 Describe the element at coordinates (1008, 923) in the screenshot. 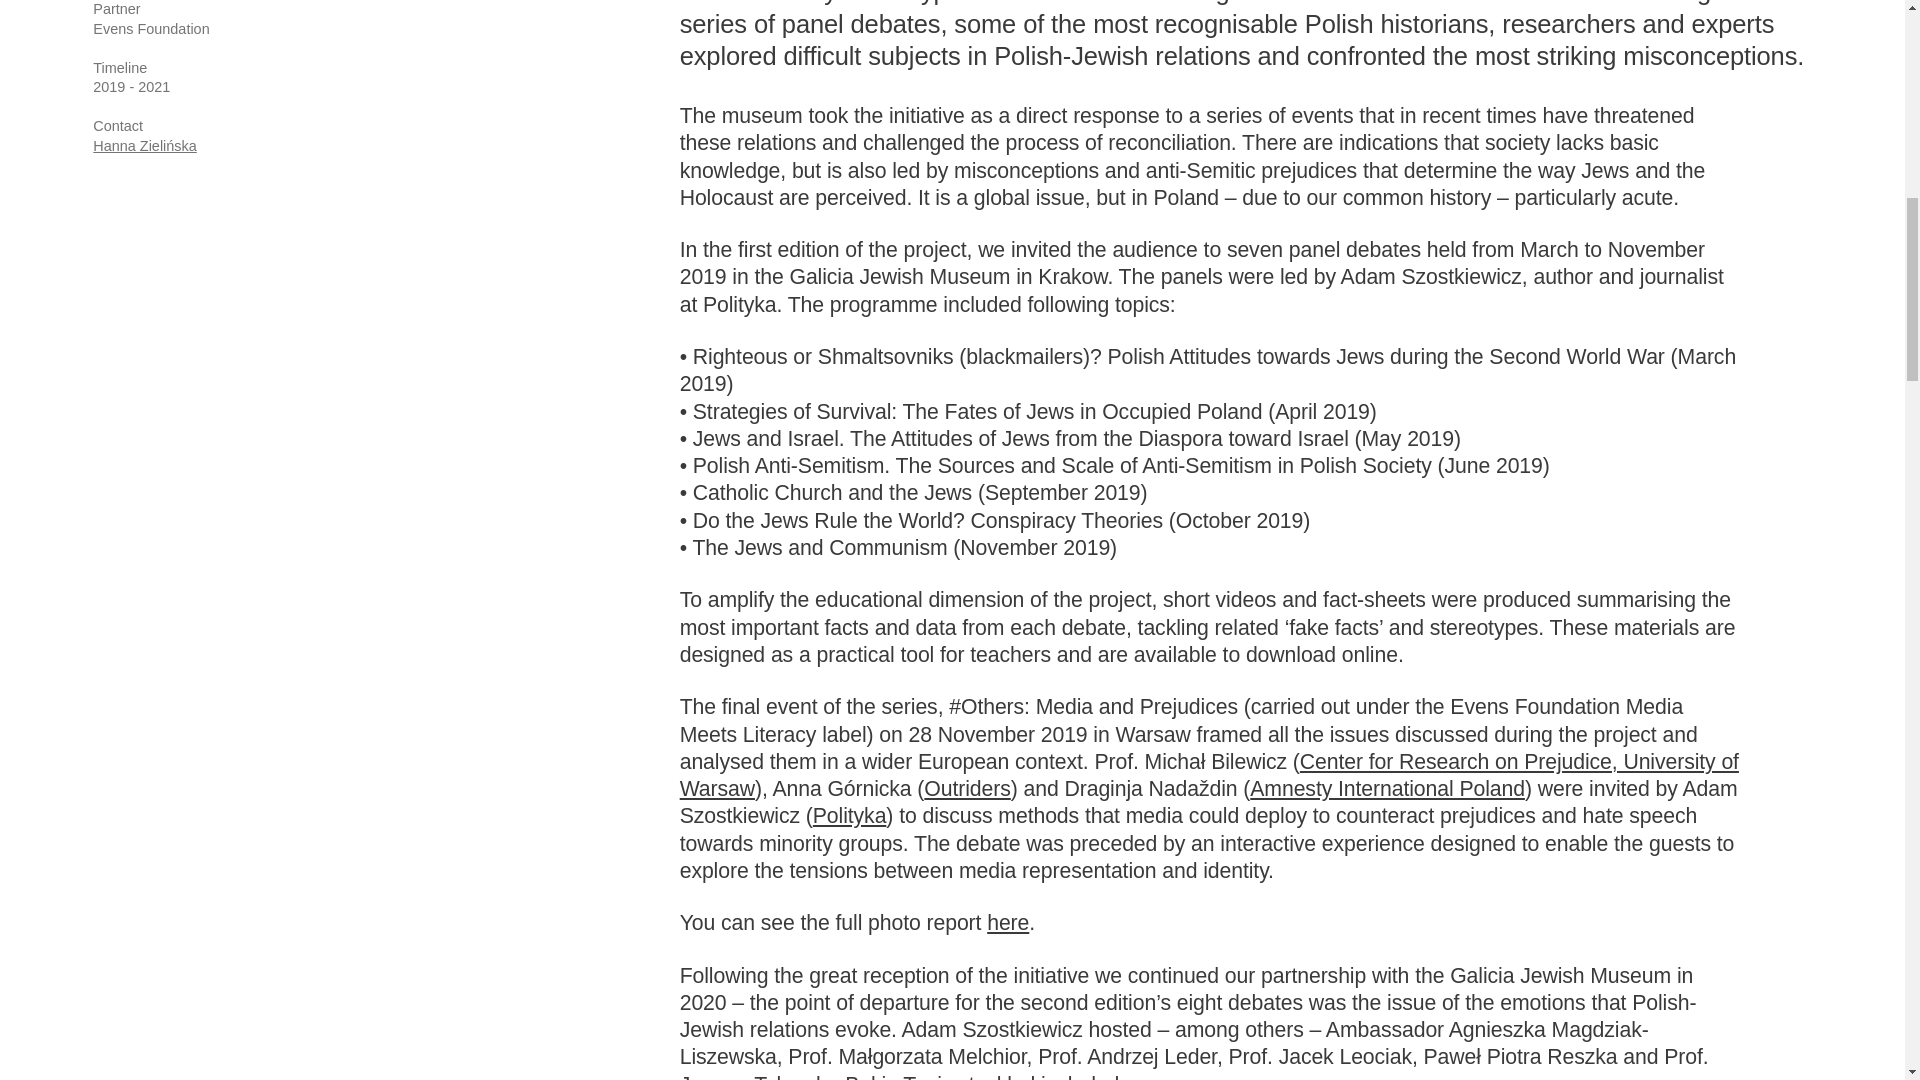

I see `here` at that location.